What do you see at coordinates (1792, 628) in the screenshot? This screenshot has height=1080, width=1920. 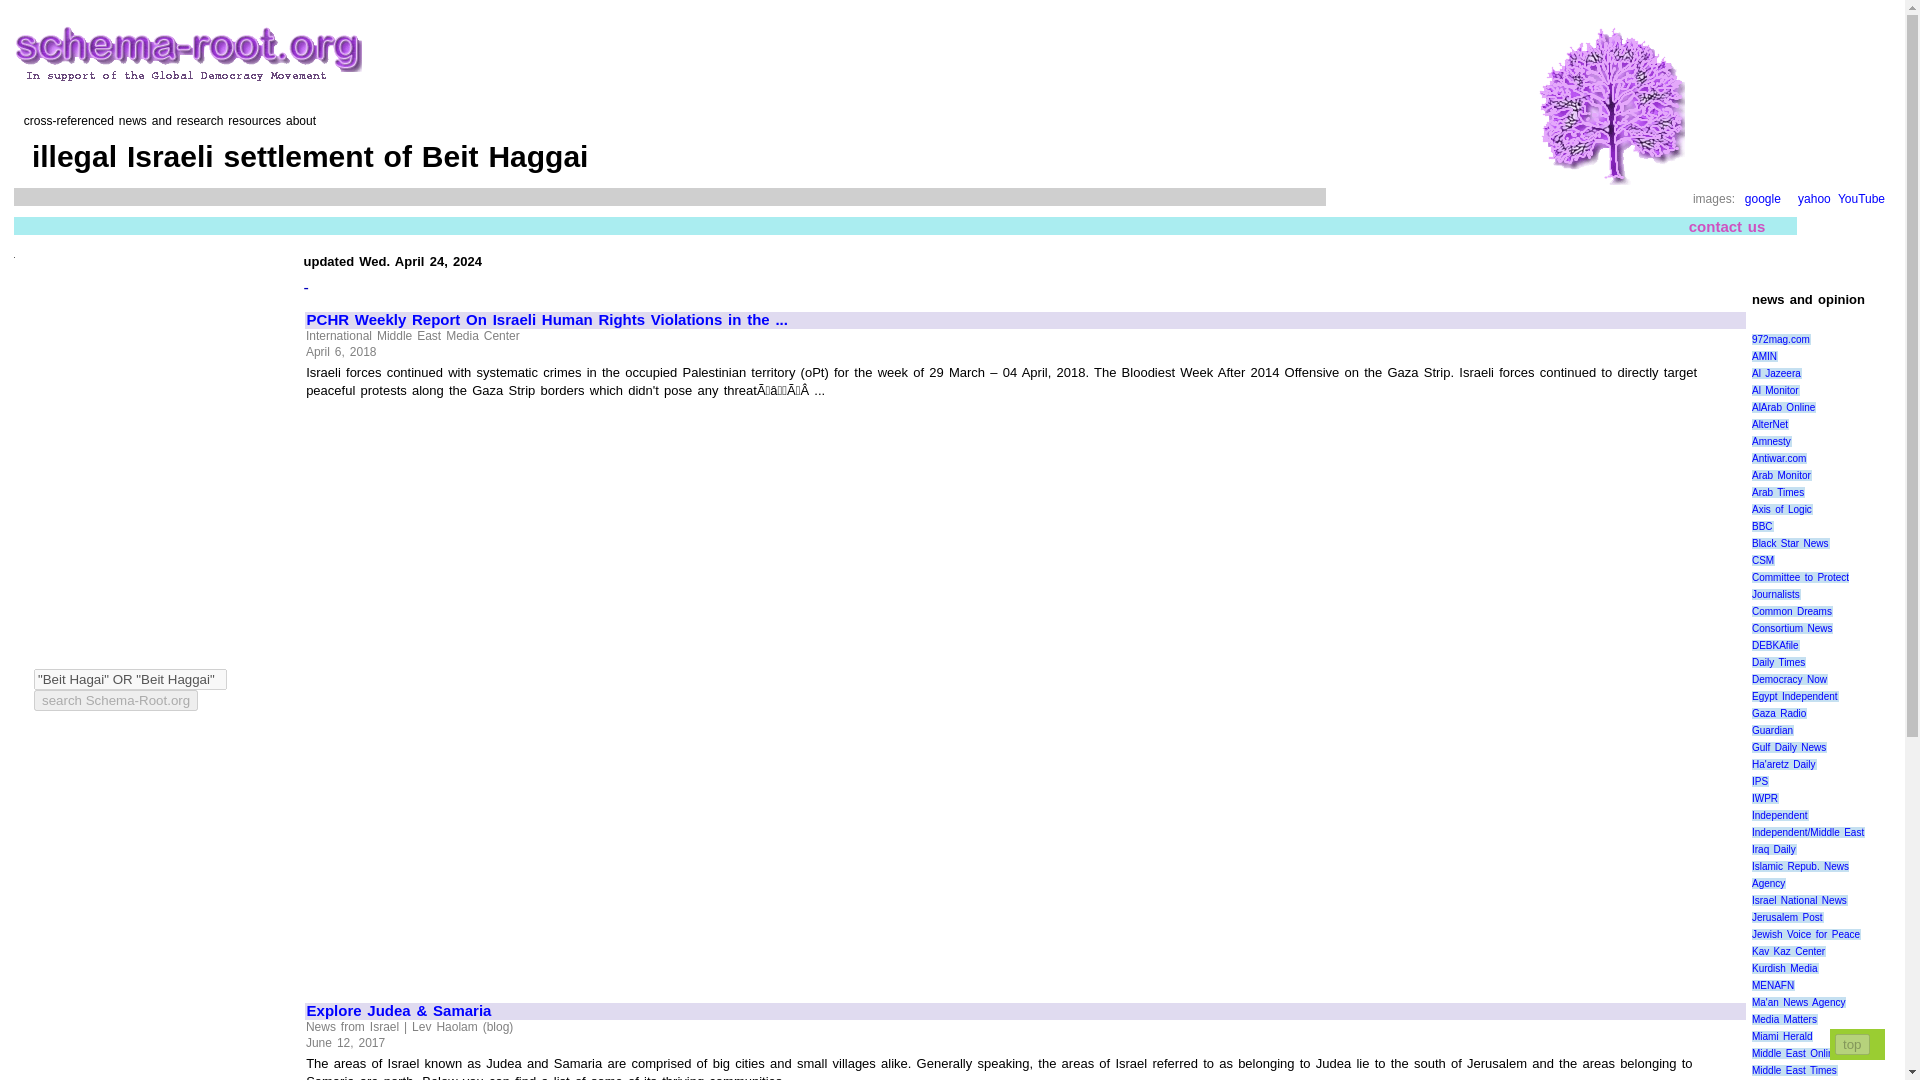 I see `Consortium News` at bounding box center [1792, 628].